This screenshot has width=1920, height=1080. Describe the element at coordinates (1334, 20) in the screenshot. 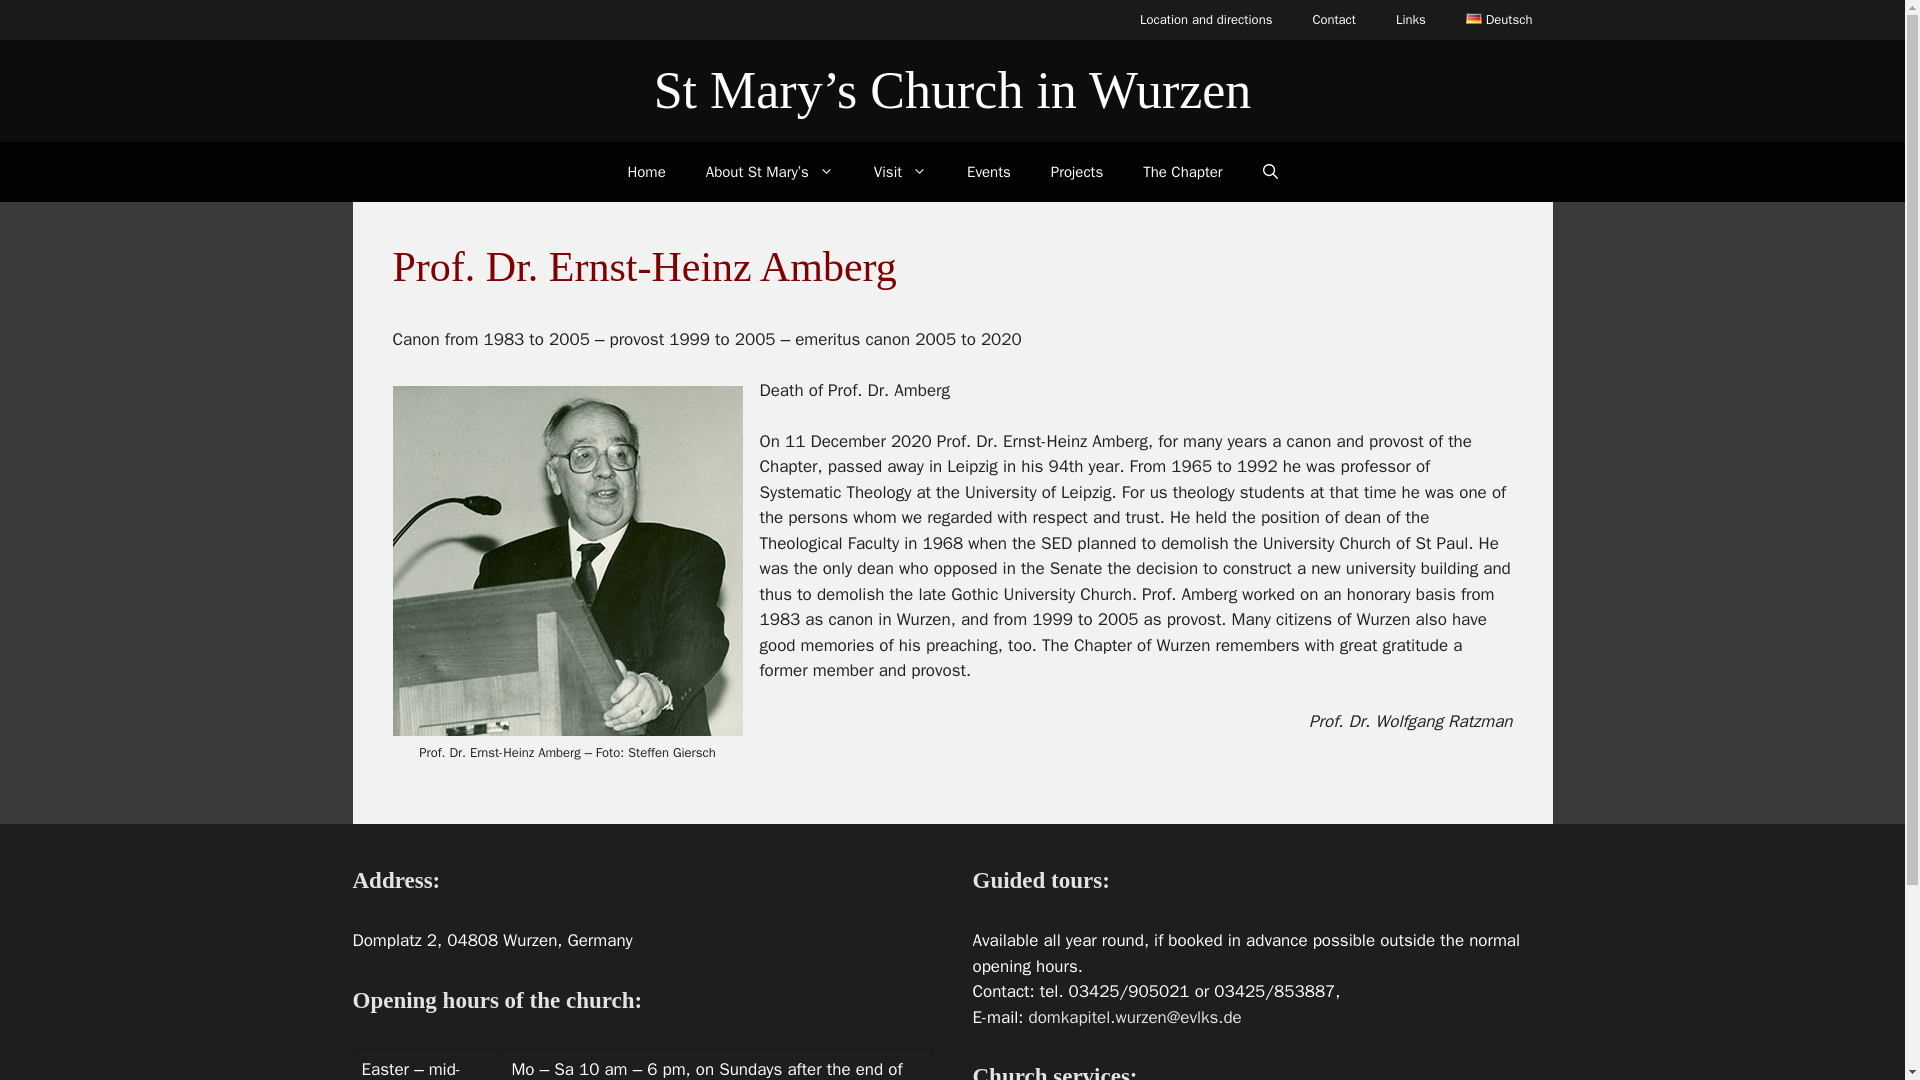

I see `Contact` at that location.